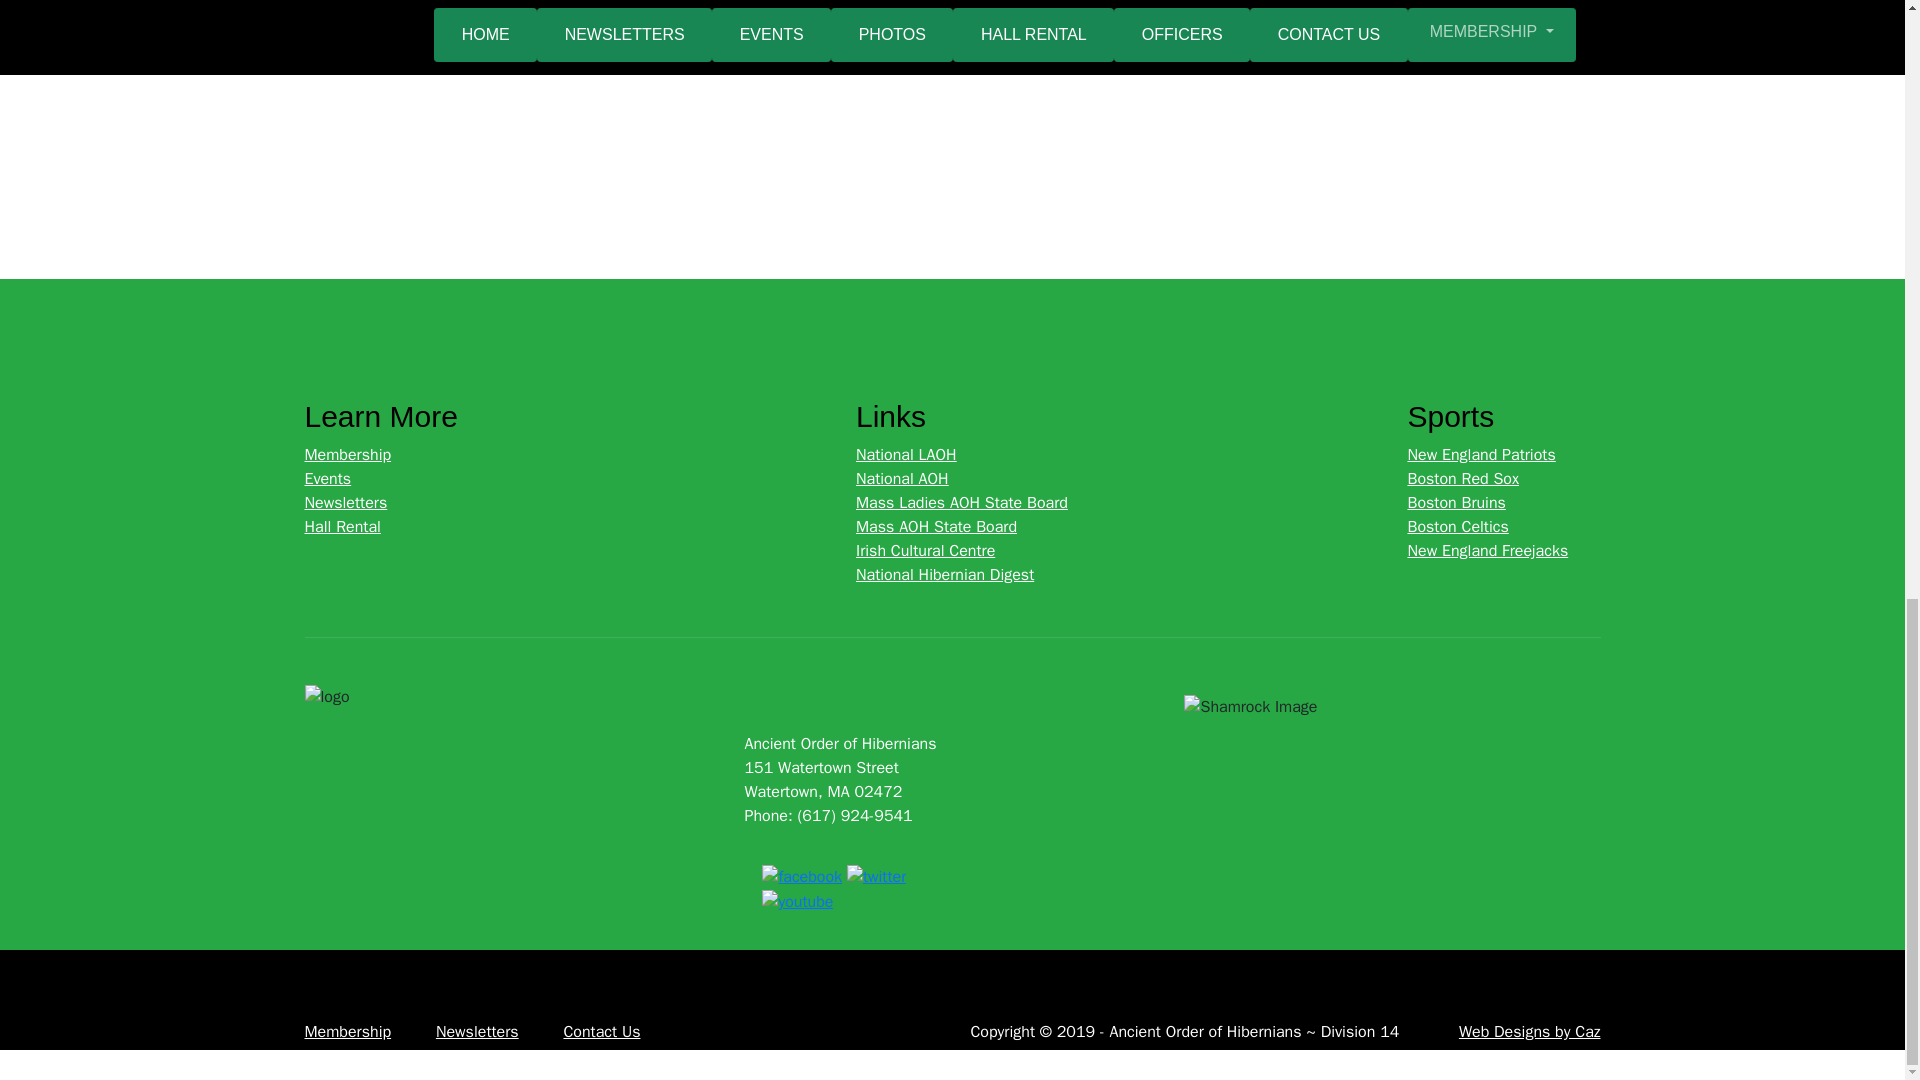  I want to click on Membership, so click(347, 454).